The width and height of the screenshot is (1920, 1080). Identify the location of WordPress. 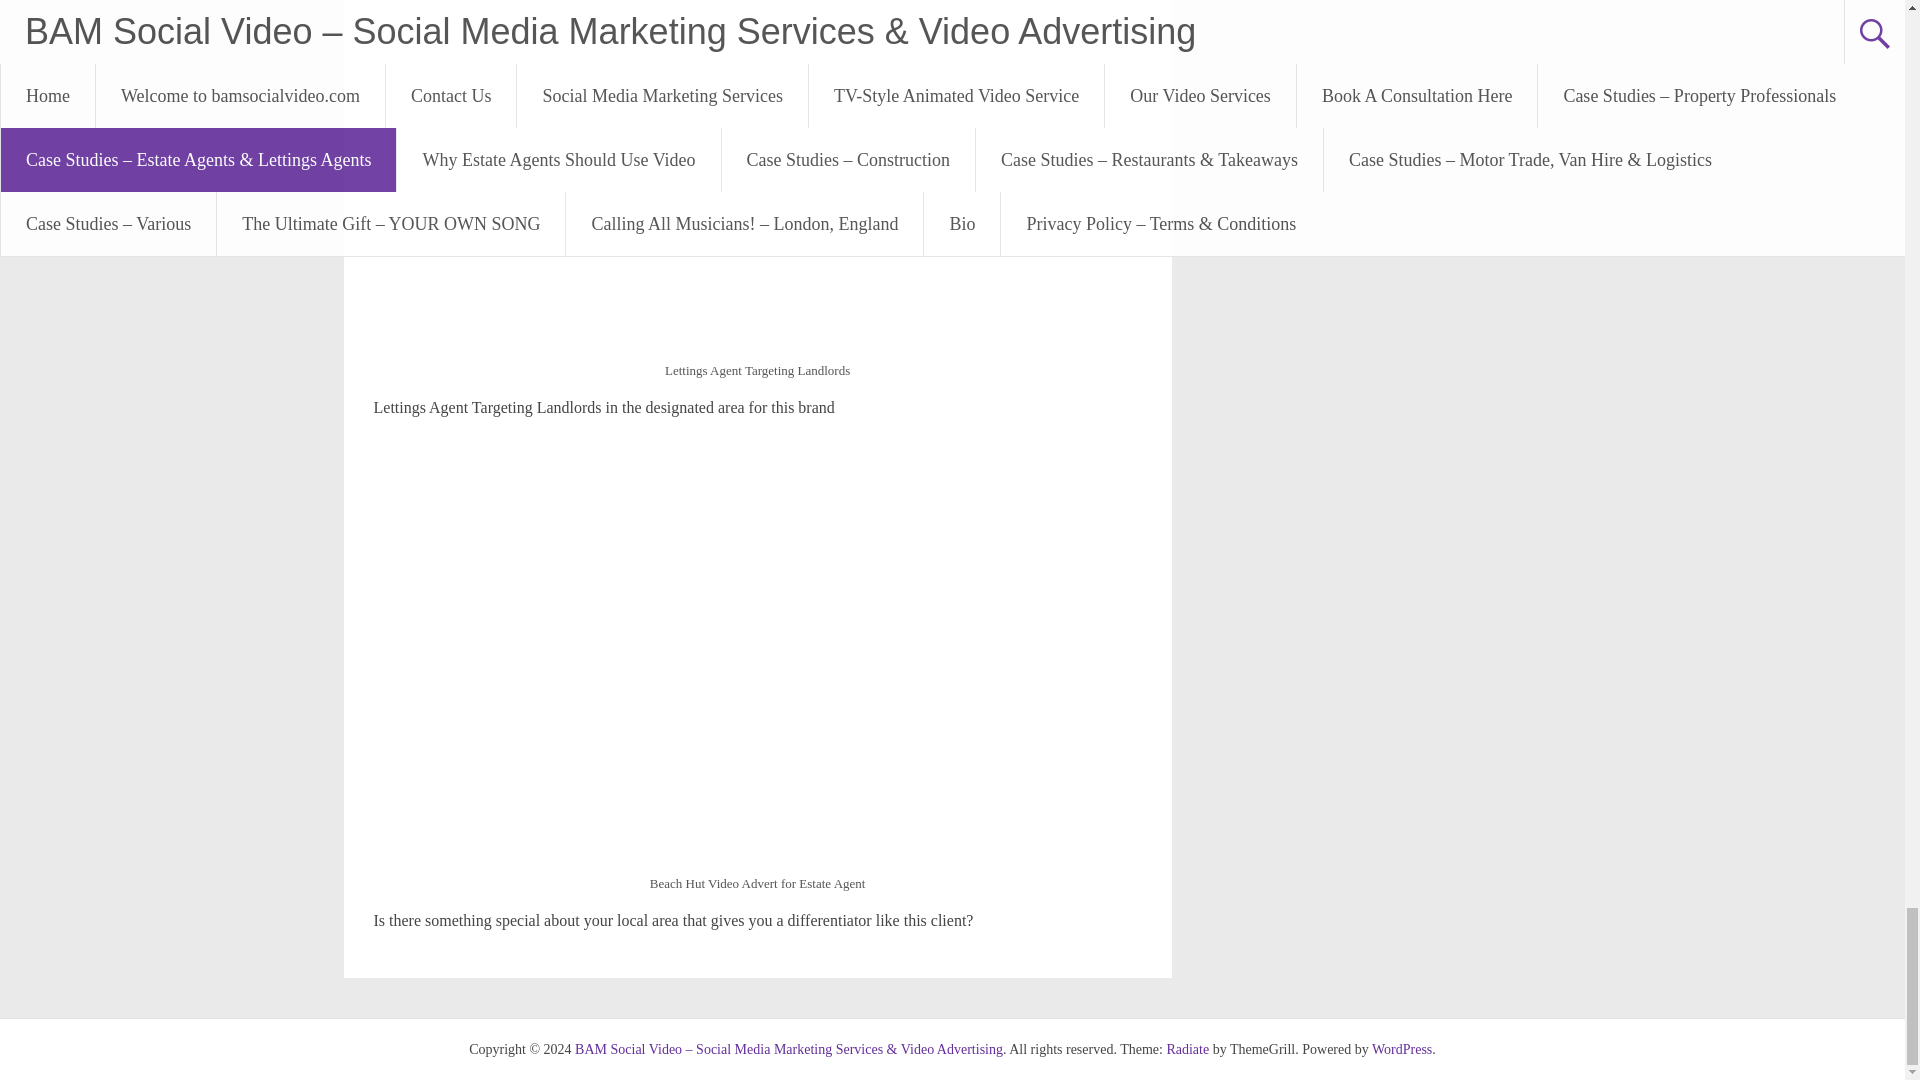
(1402, 1050).